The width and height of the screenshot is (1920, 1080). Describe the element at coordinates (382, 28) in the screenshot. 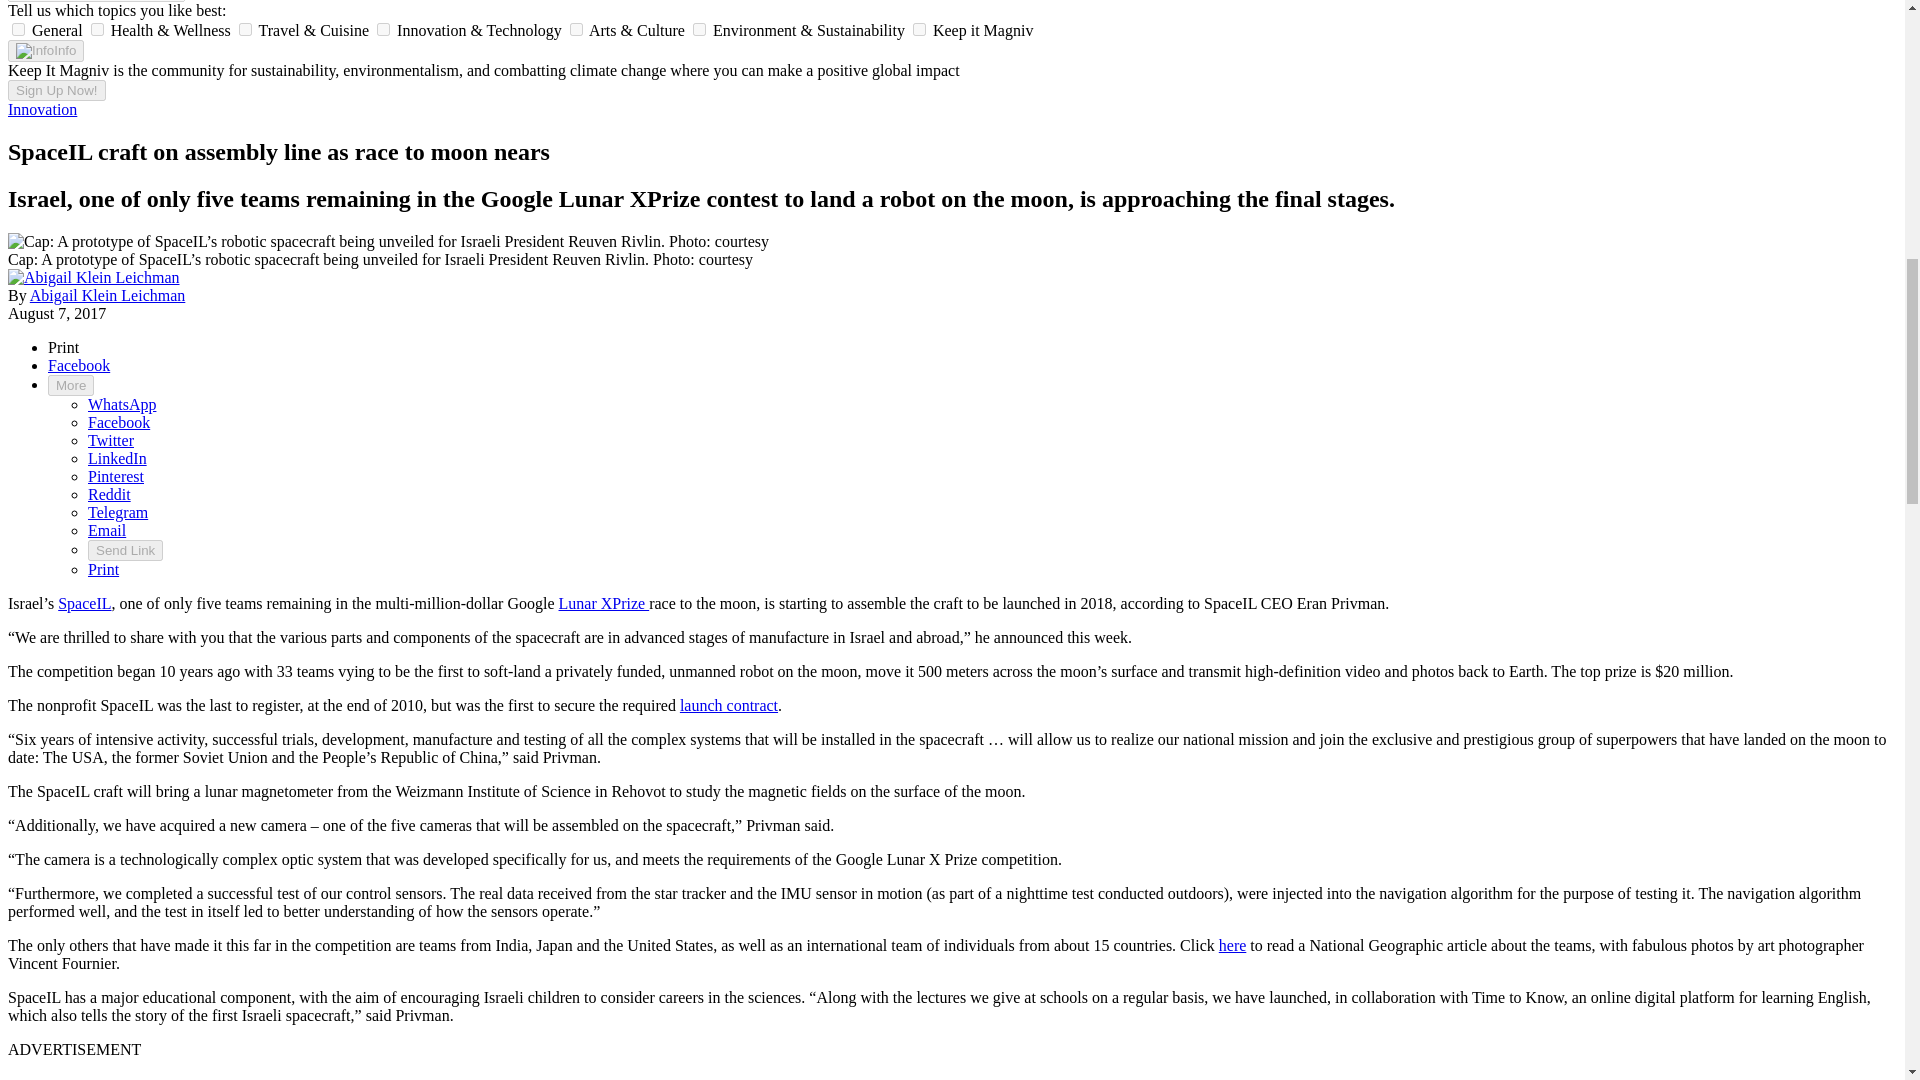

I see `3` at that location.